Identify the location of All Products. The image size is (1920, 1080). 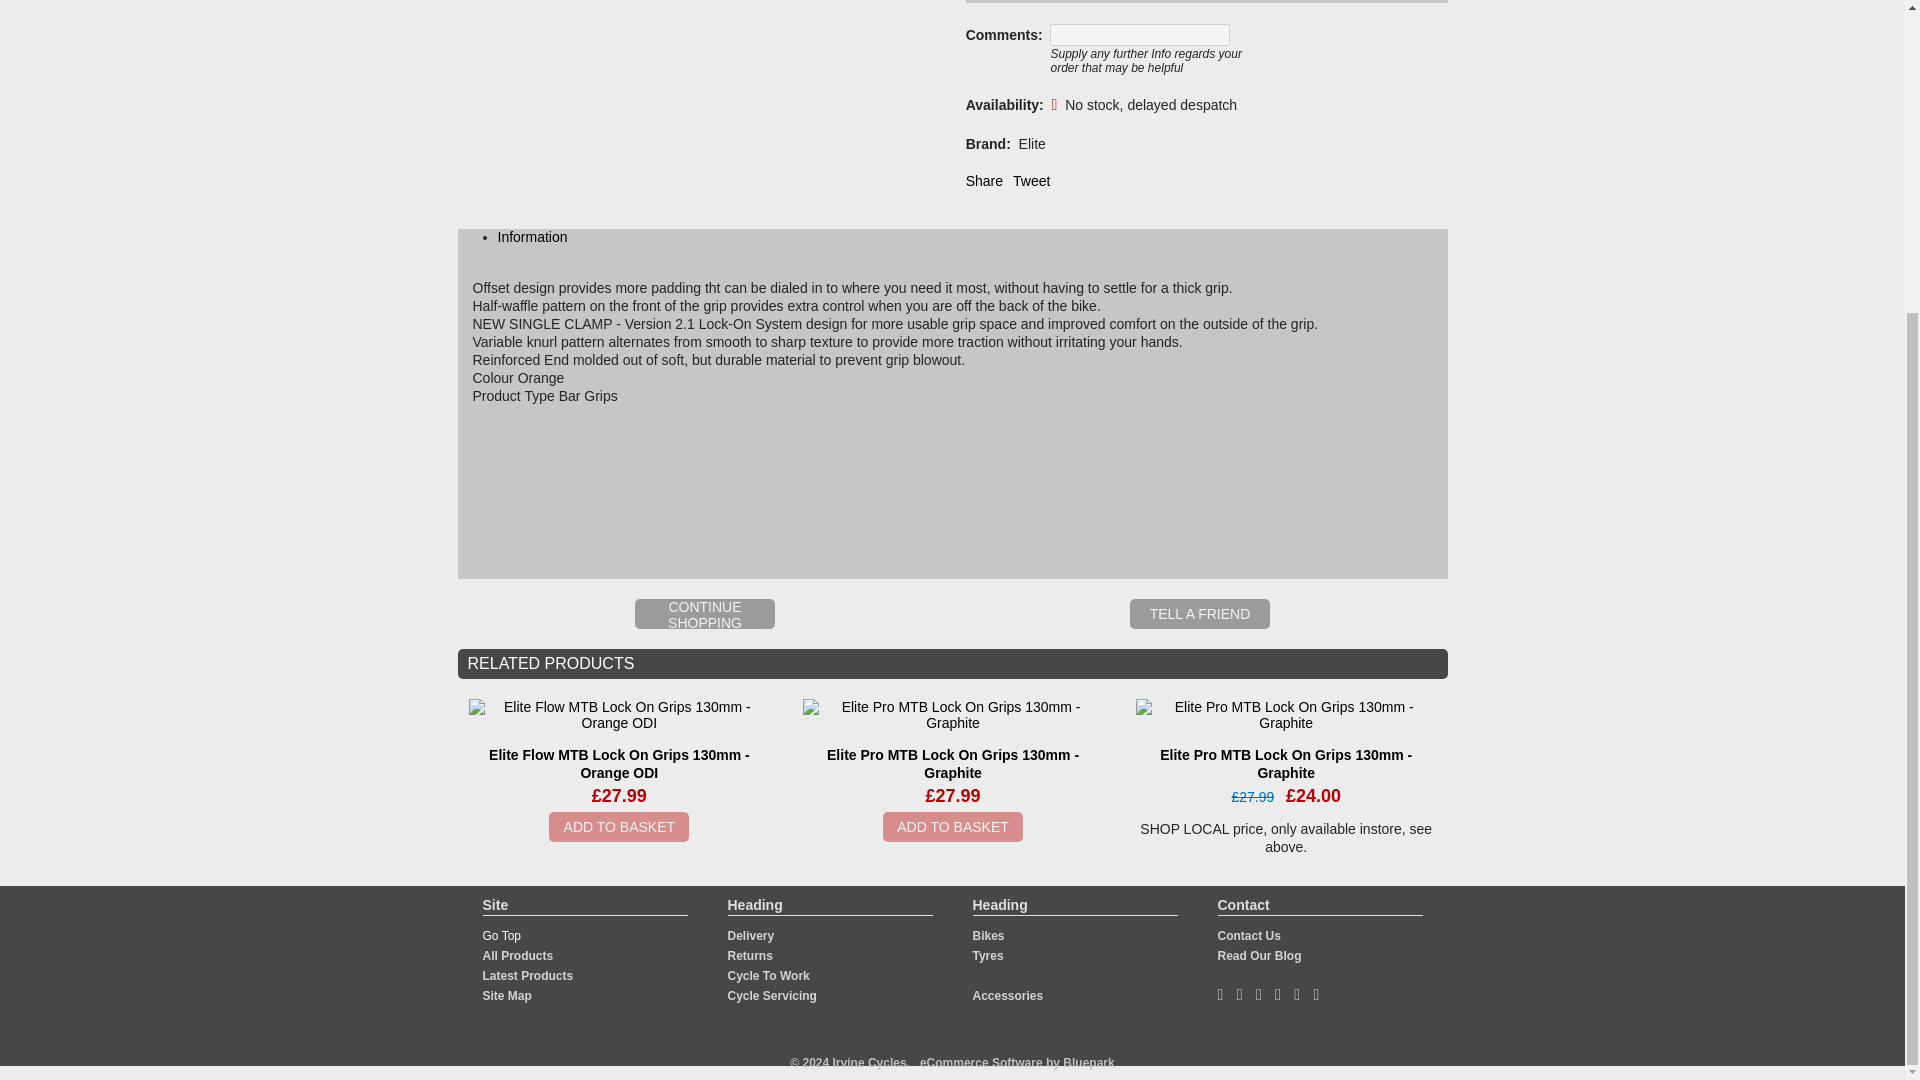
(516, 956).